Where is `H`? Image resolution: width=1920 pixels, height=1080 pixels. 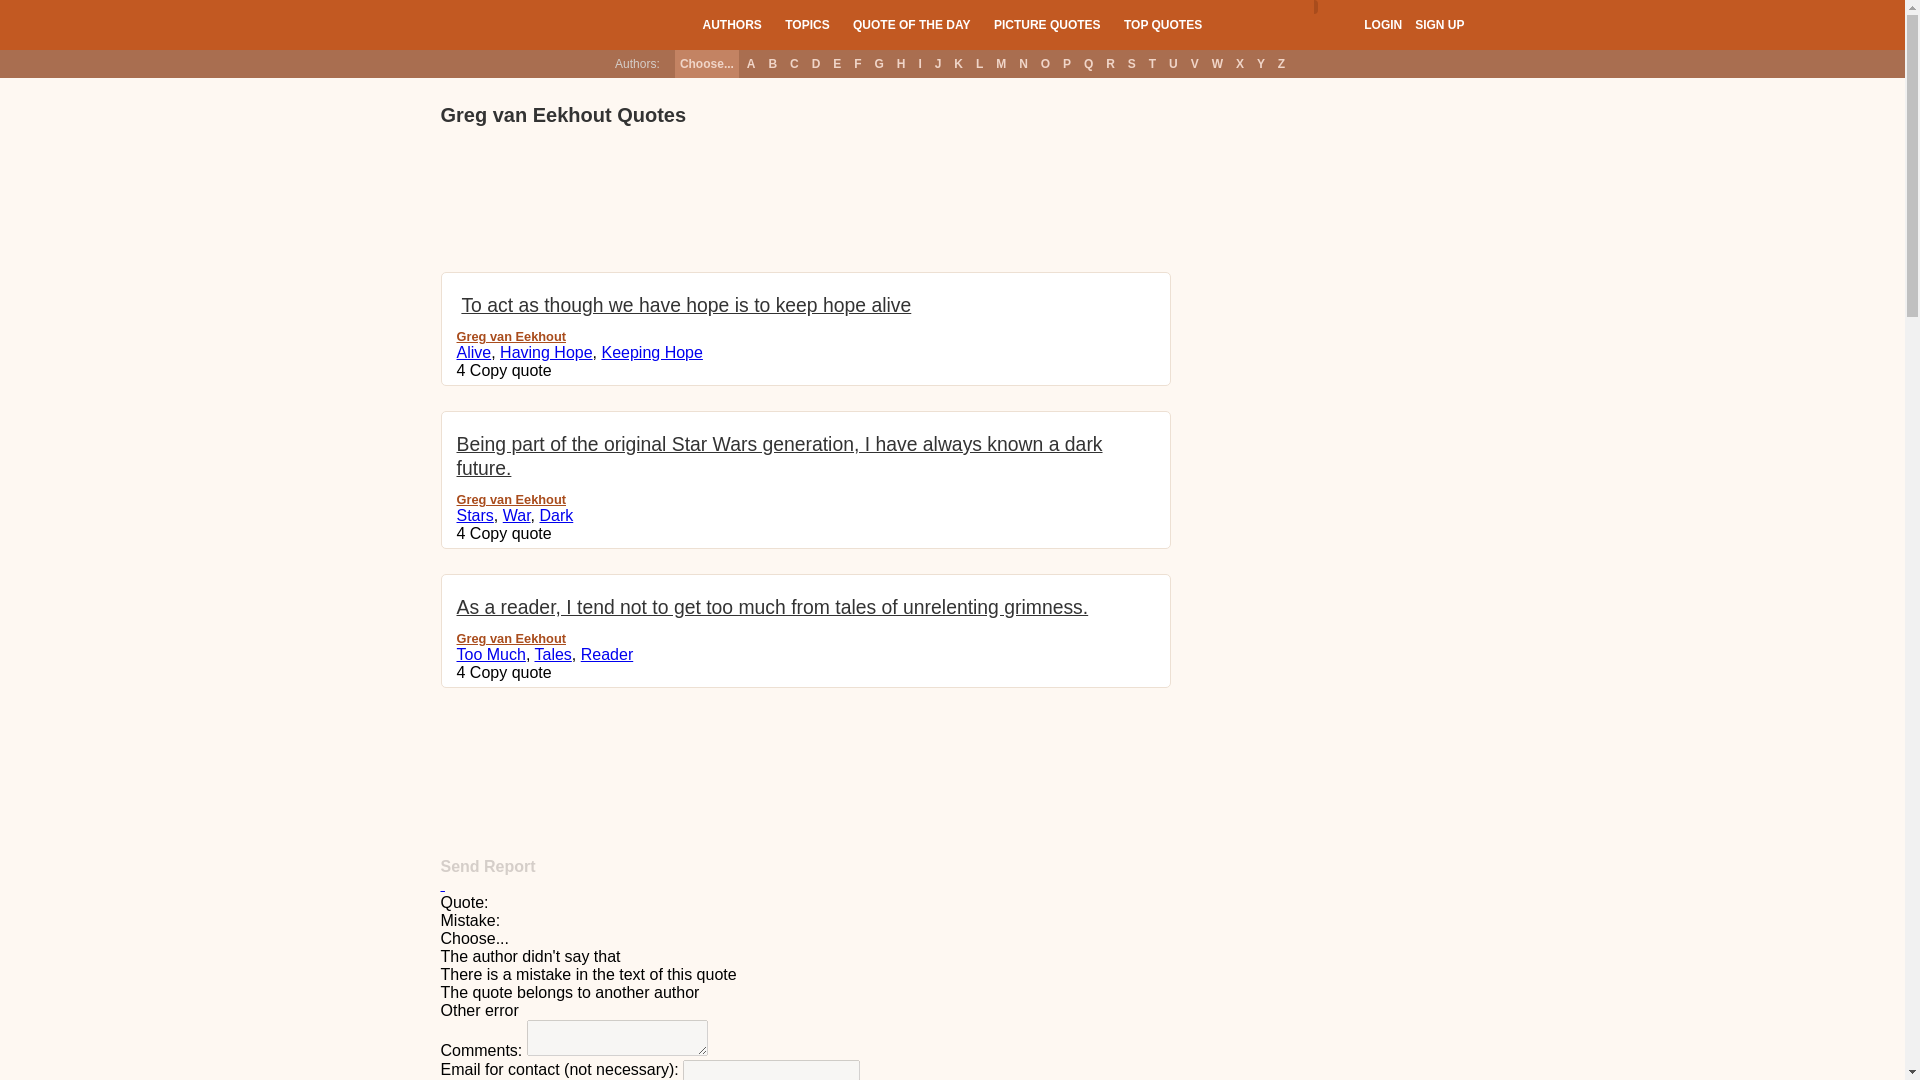 H is located at coordinates (901, 63).